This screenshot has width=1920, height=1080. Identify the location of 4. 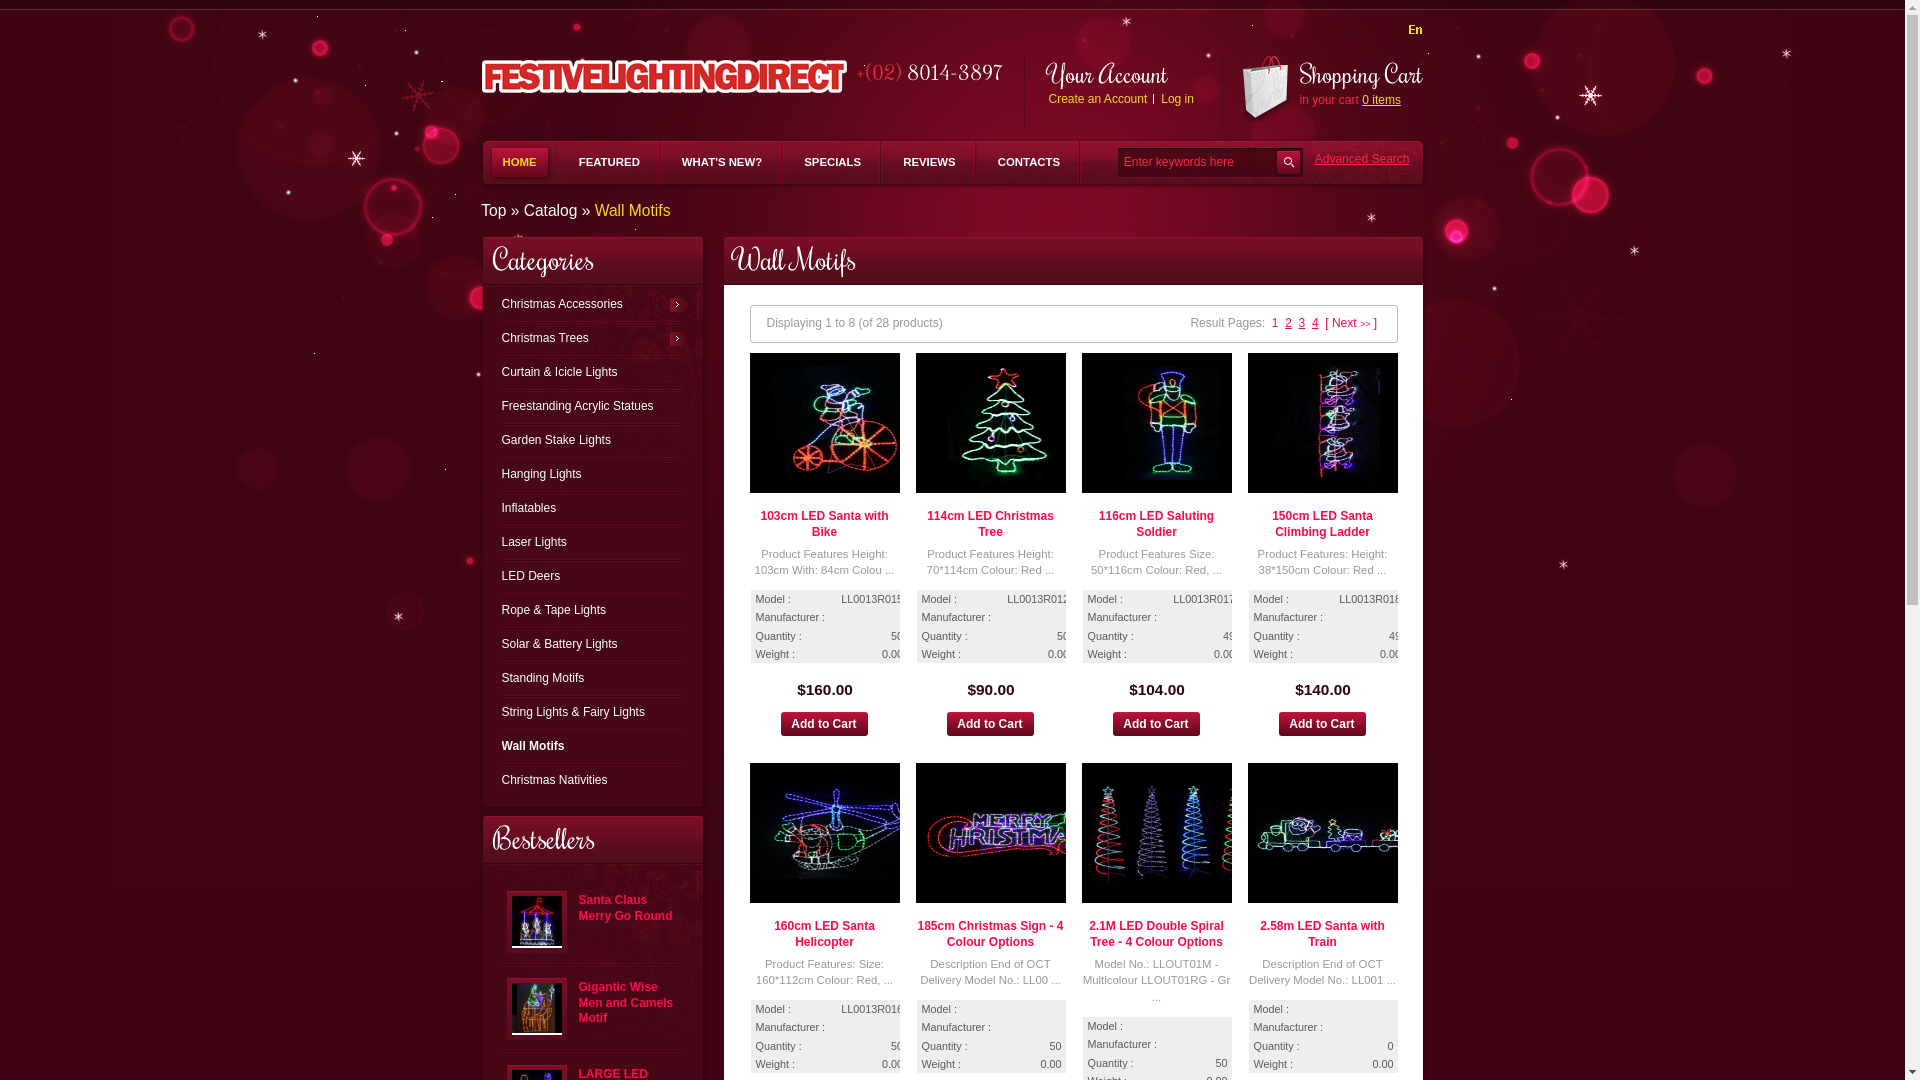
(1316, 323).